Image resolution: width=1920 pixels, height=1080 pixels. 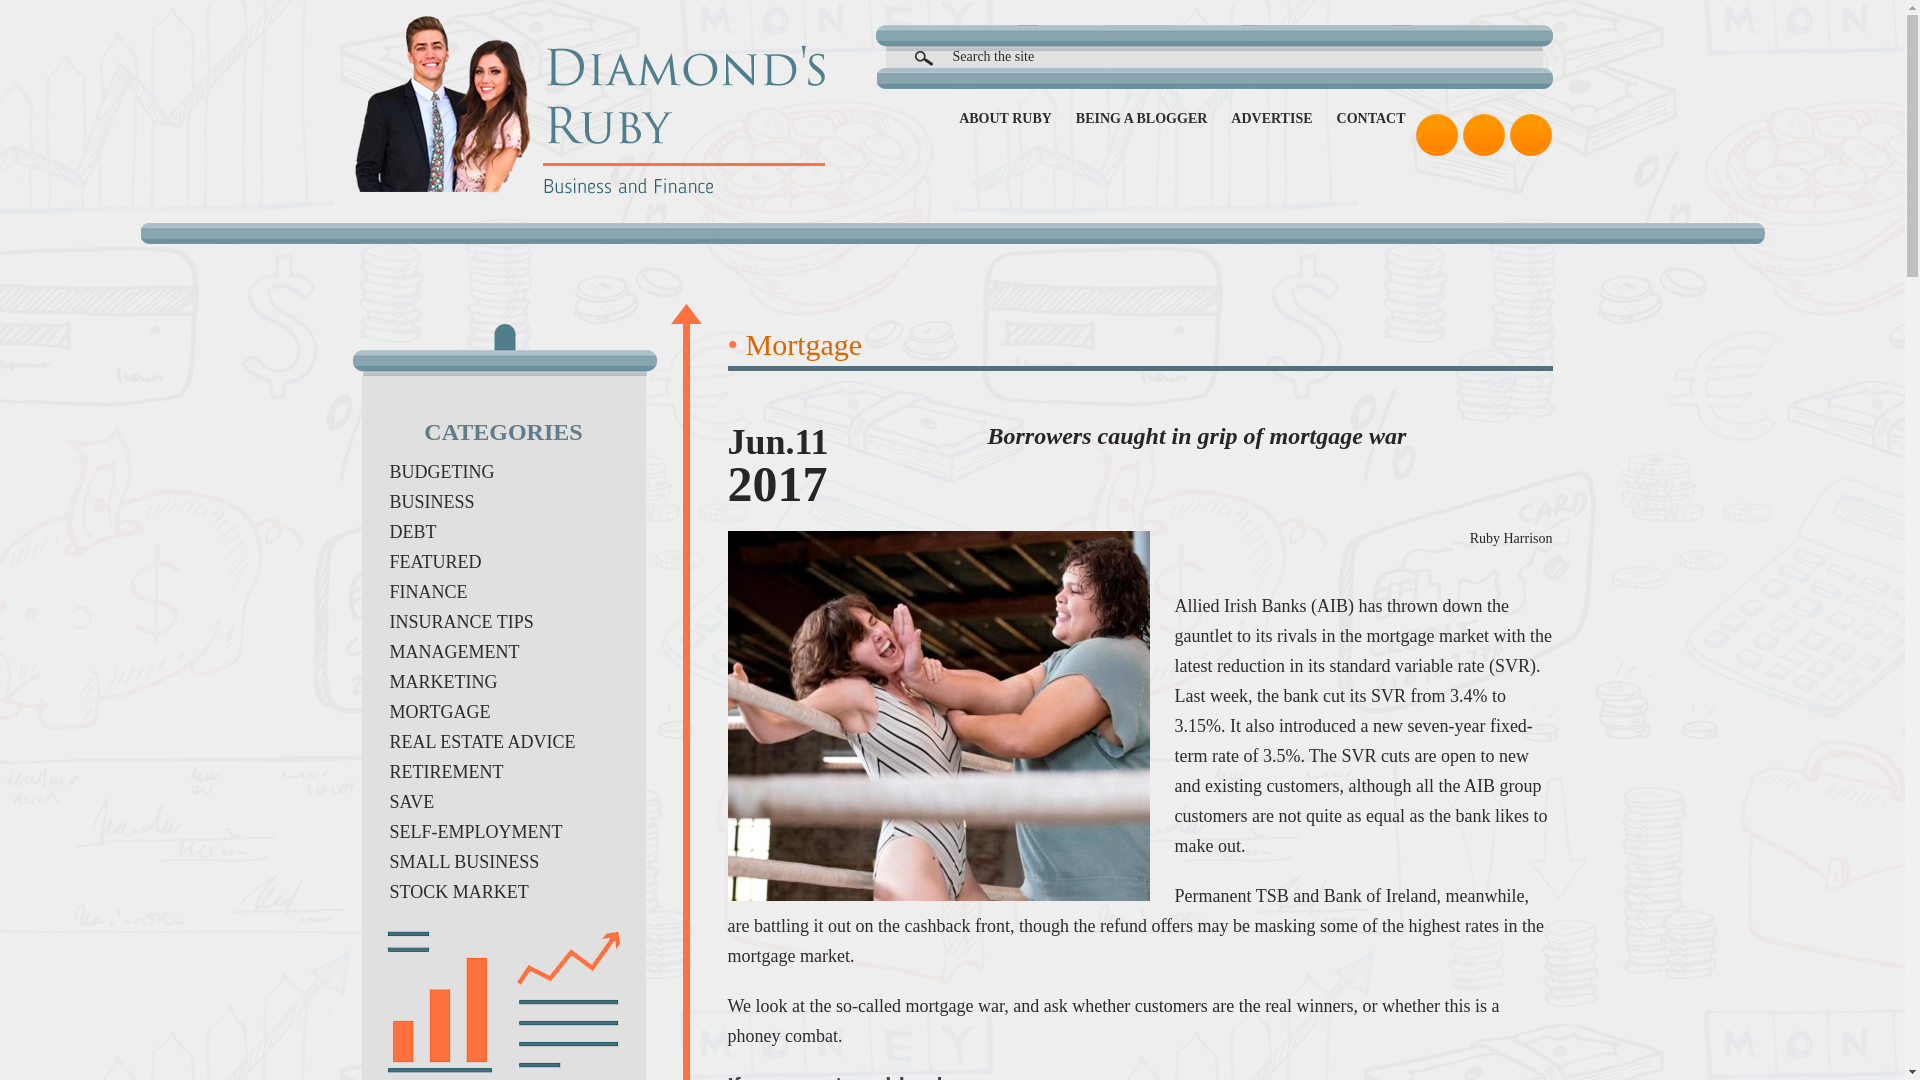 I want to click on ABOUT RUBY, so click(x=1005, y=118).